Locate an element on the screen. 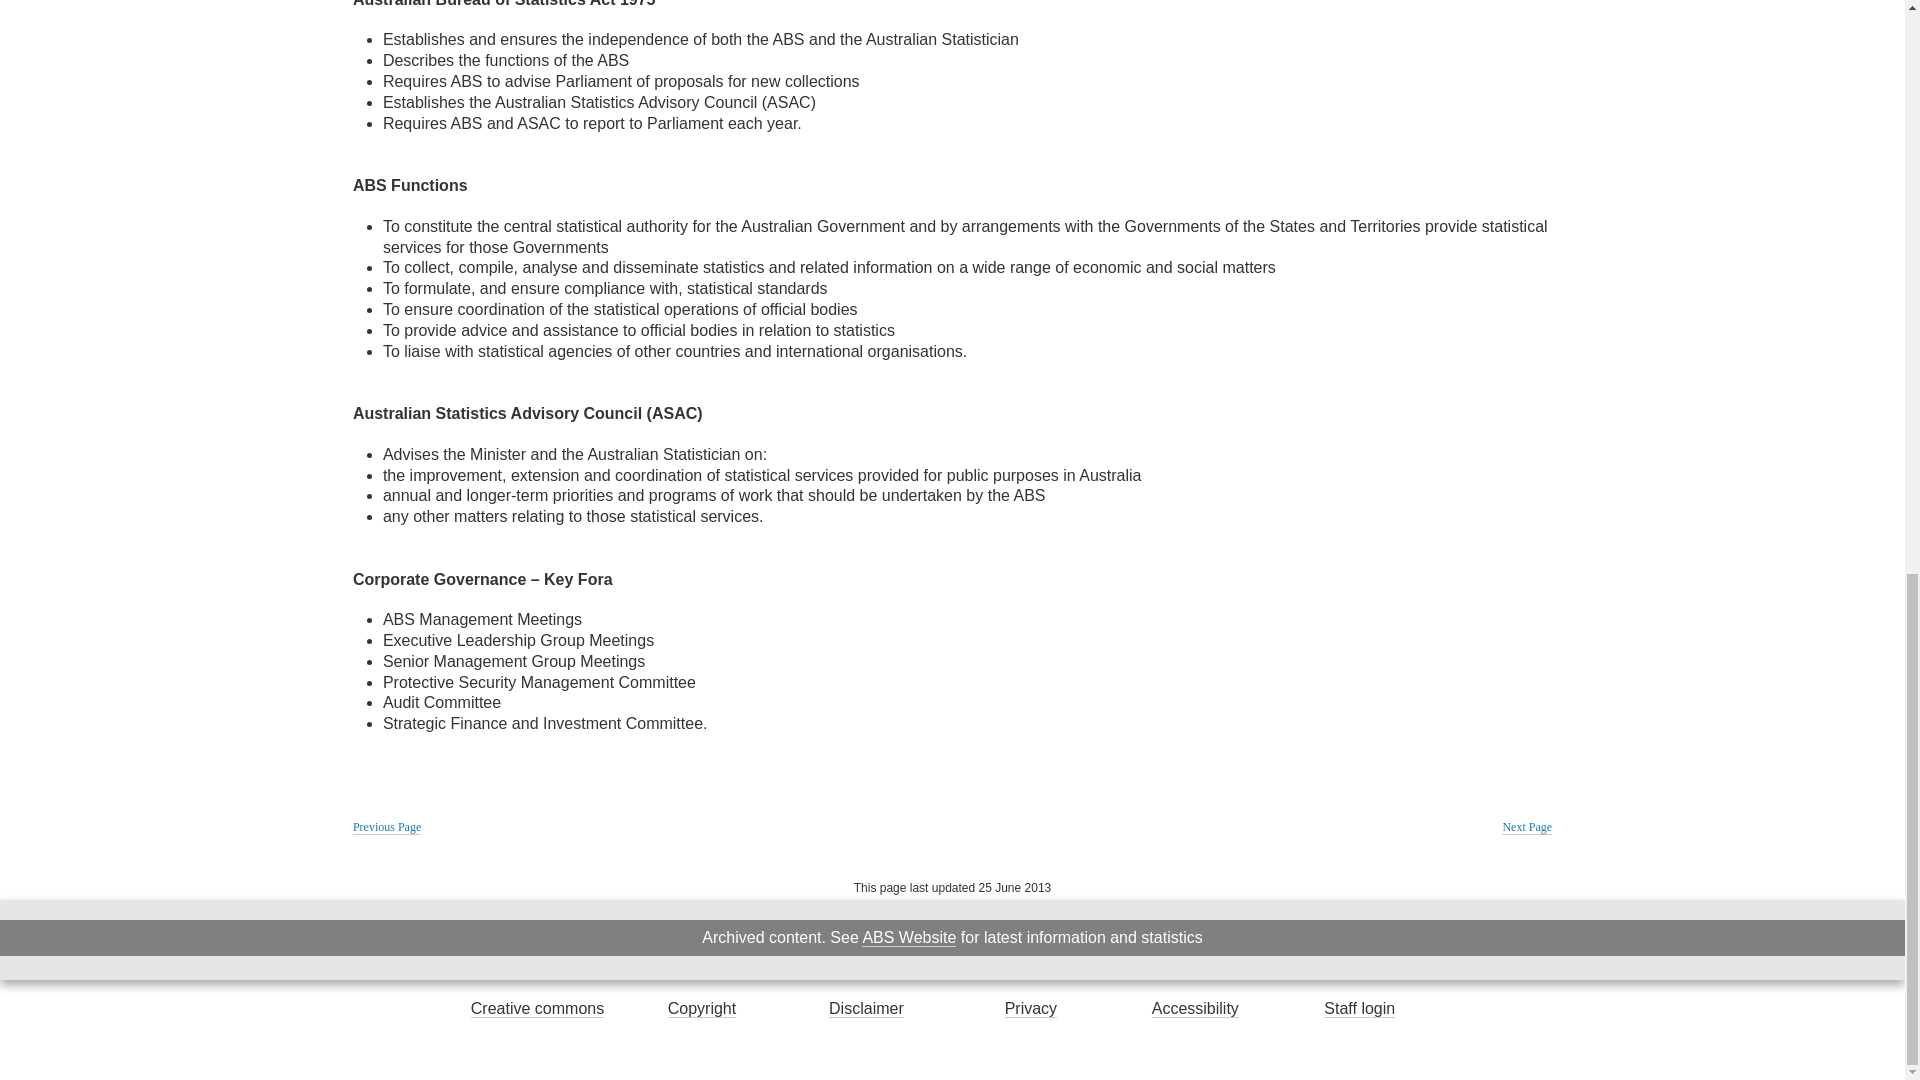  Disclaimer is located at coordinates (866, 1009).